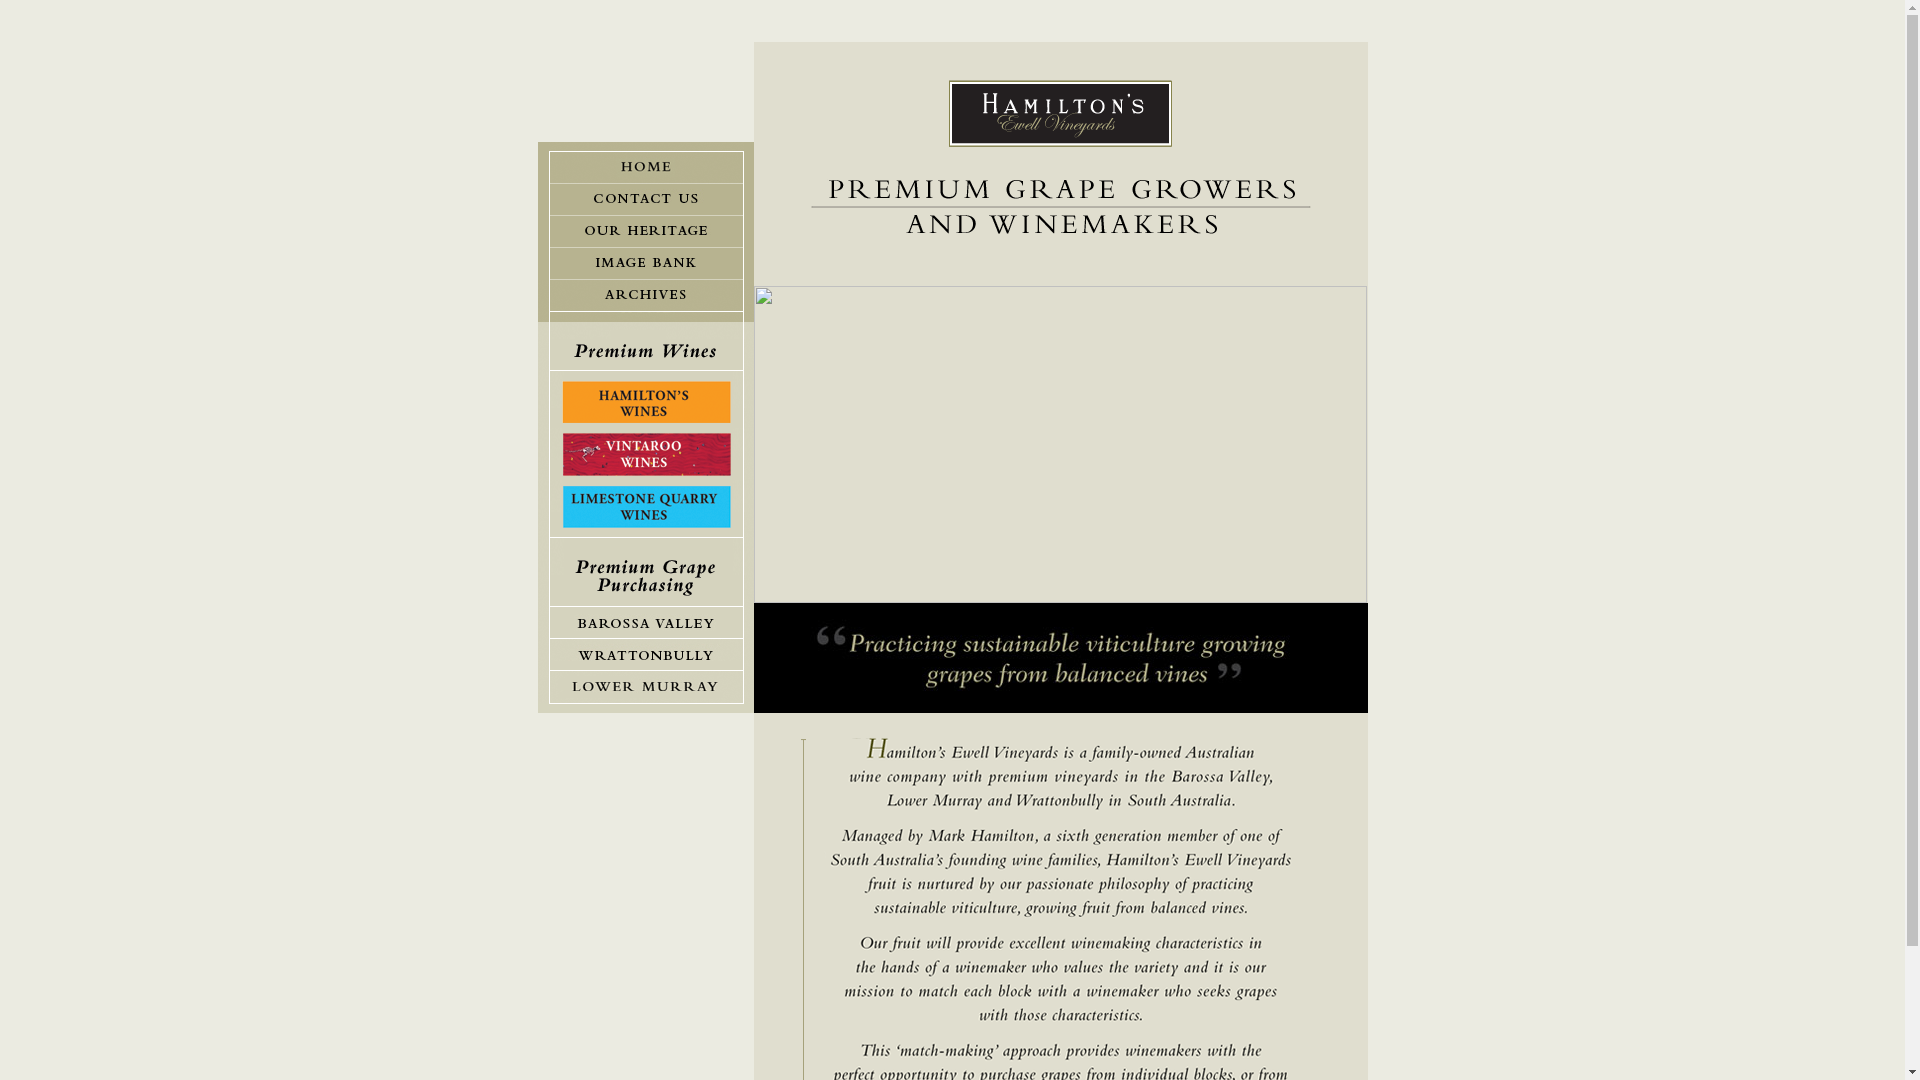  Describe the element at coordinates (646, 692) in the screenshot. I see `Lower Murray` at that location.